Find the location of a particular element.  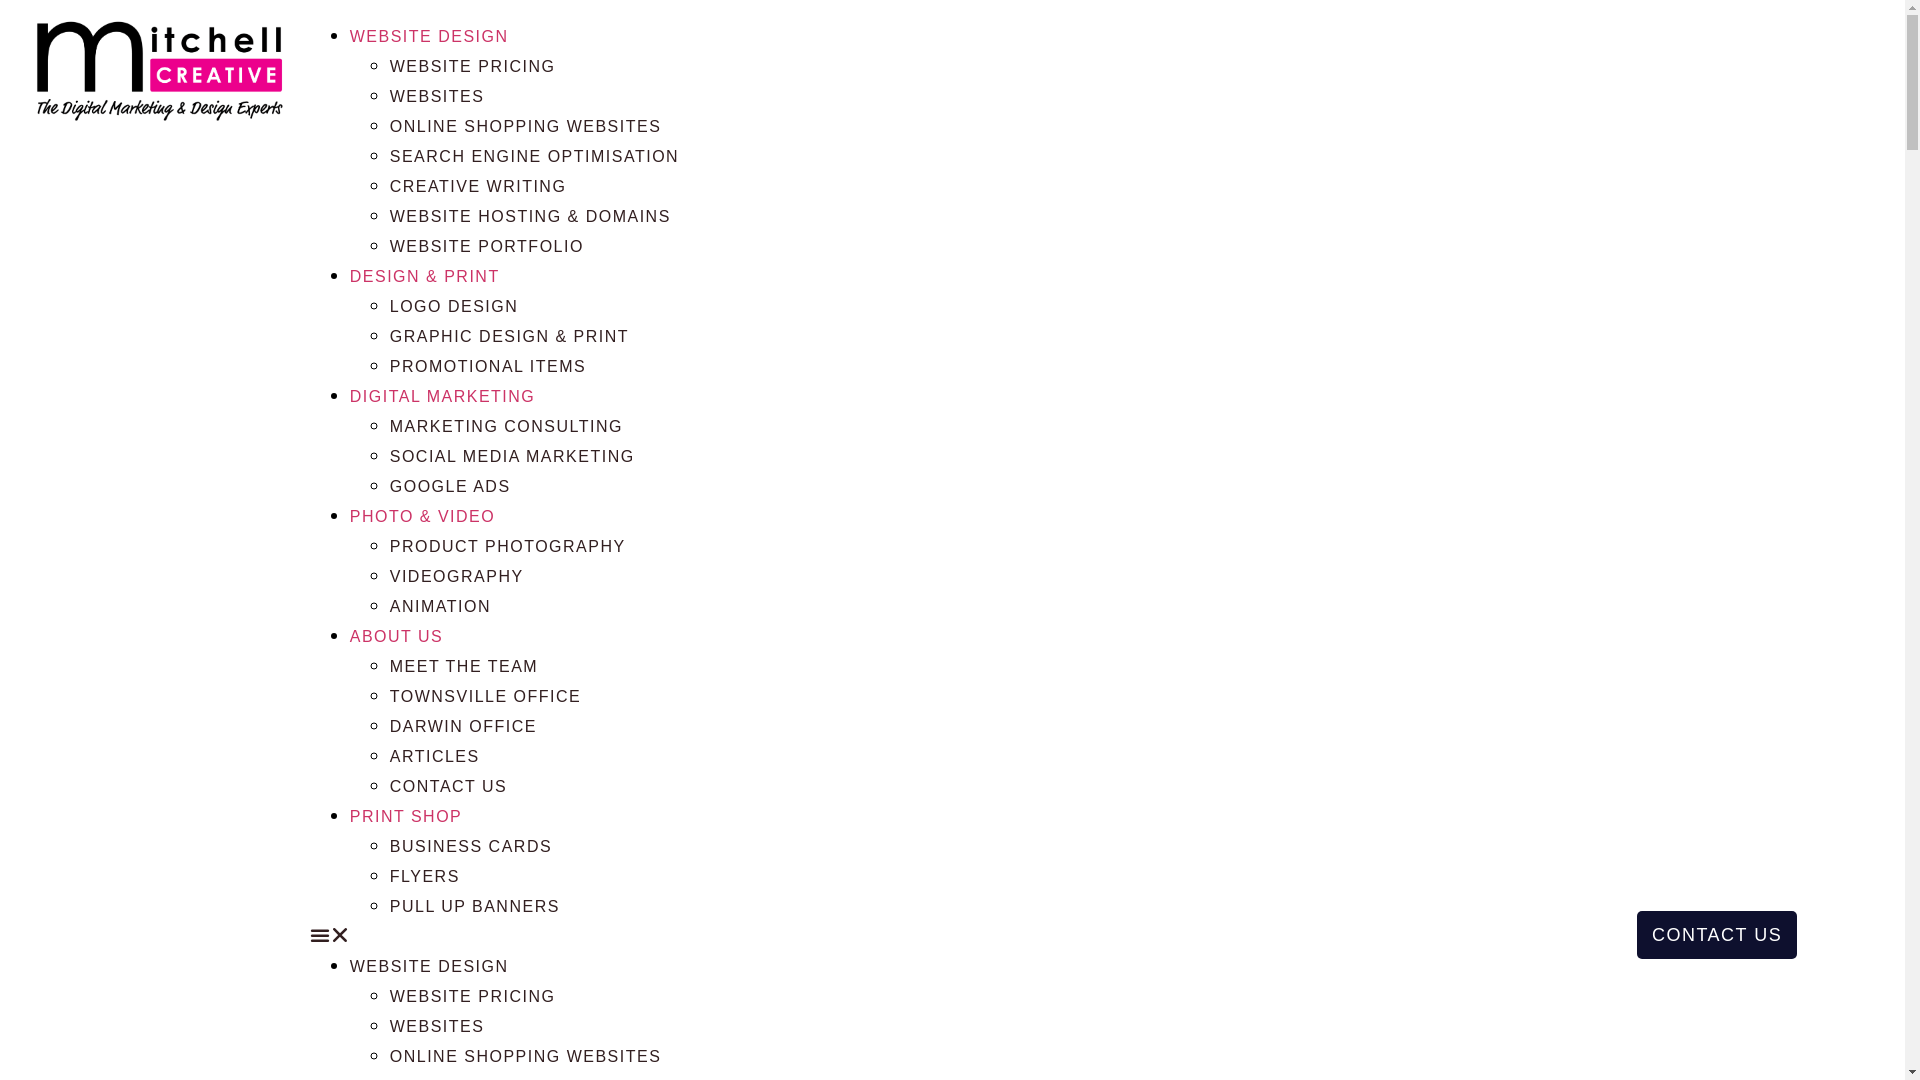

GOOGLE ADS is located at coordinates (450, 486).